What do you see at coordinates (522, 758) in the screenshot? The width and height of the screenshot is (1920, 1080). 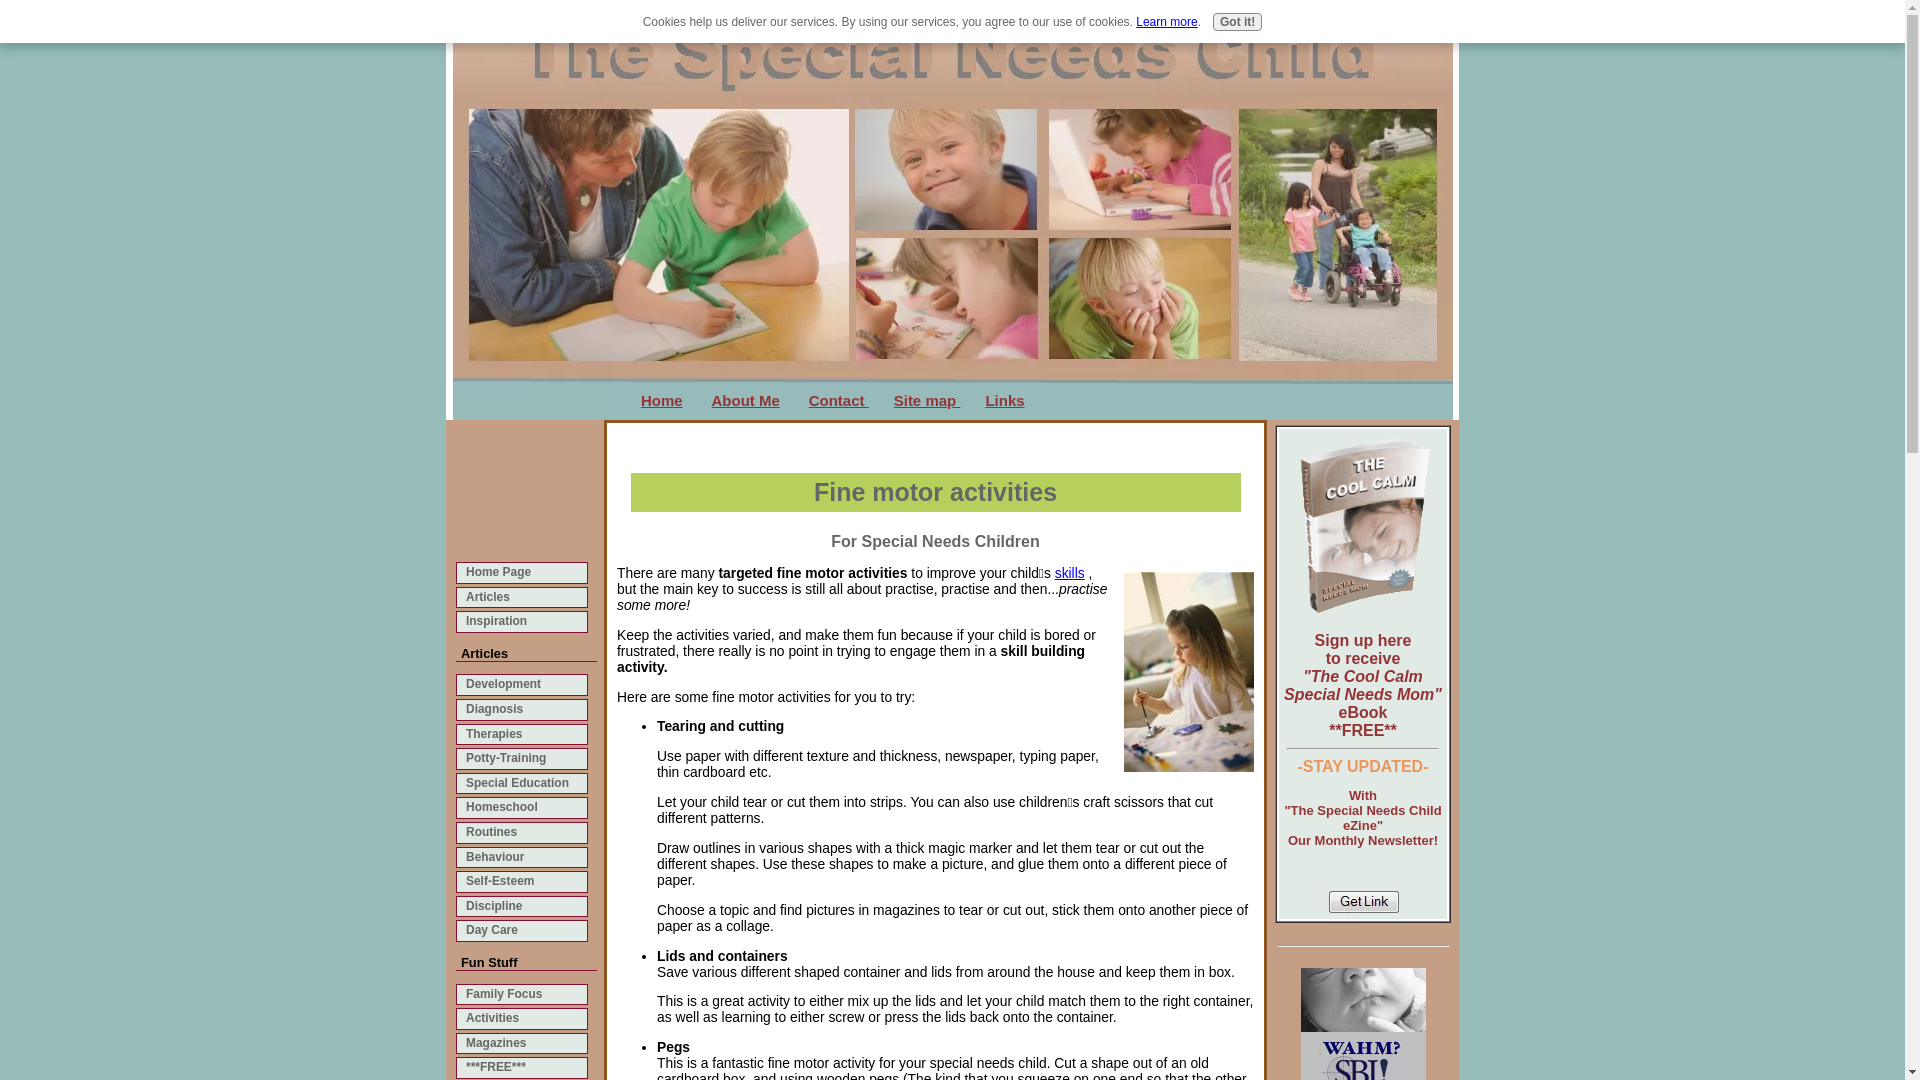 I see `Potty-Training` at bounding box center [522, 758].